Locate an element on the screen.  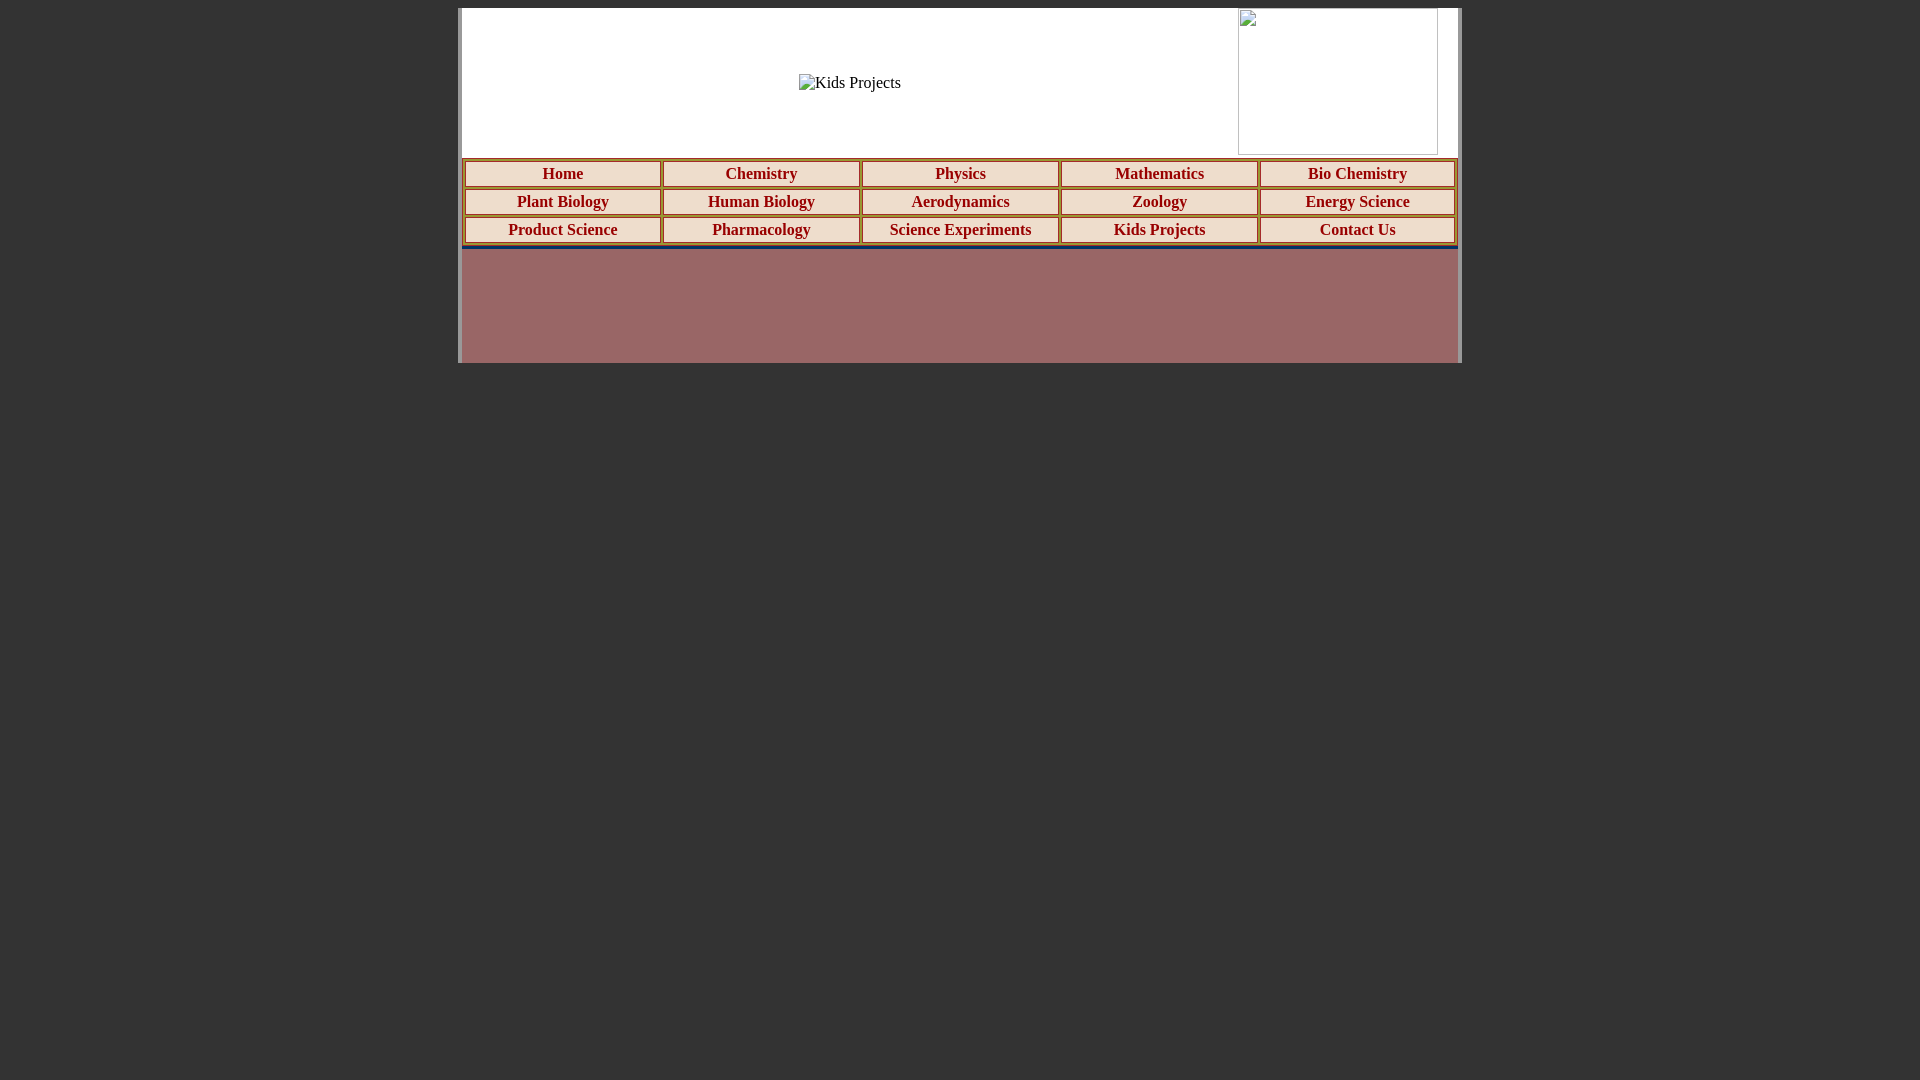
Kids Projects is located at coordinates (1159, 229).